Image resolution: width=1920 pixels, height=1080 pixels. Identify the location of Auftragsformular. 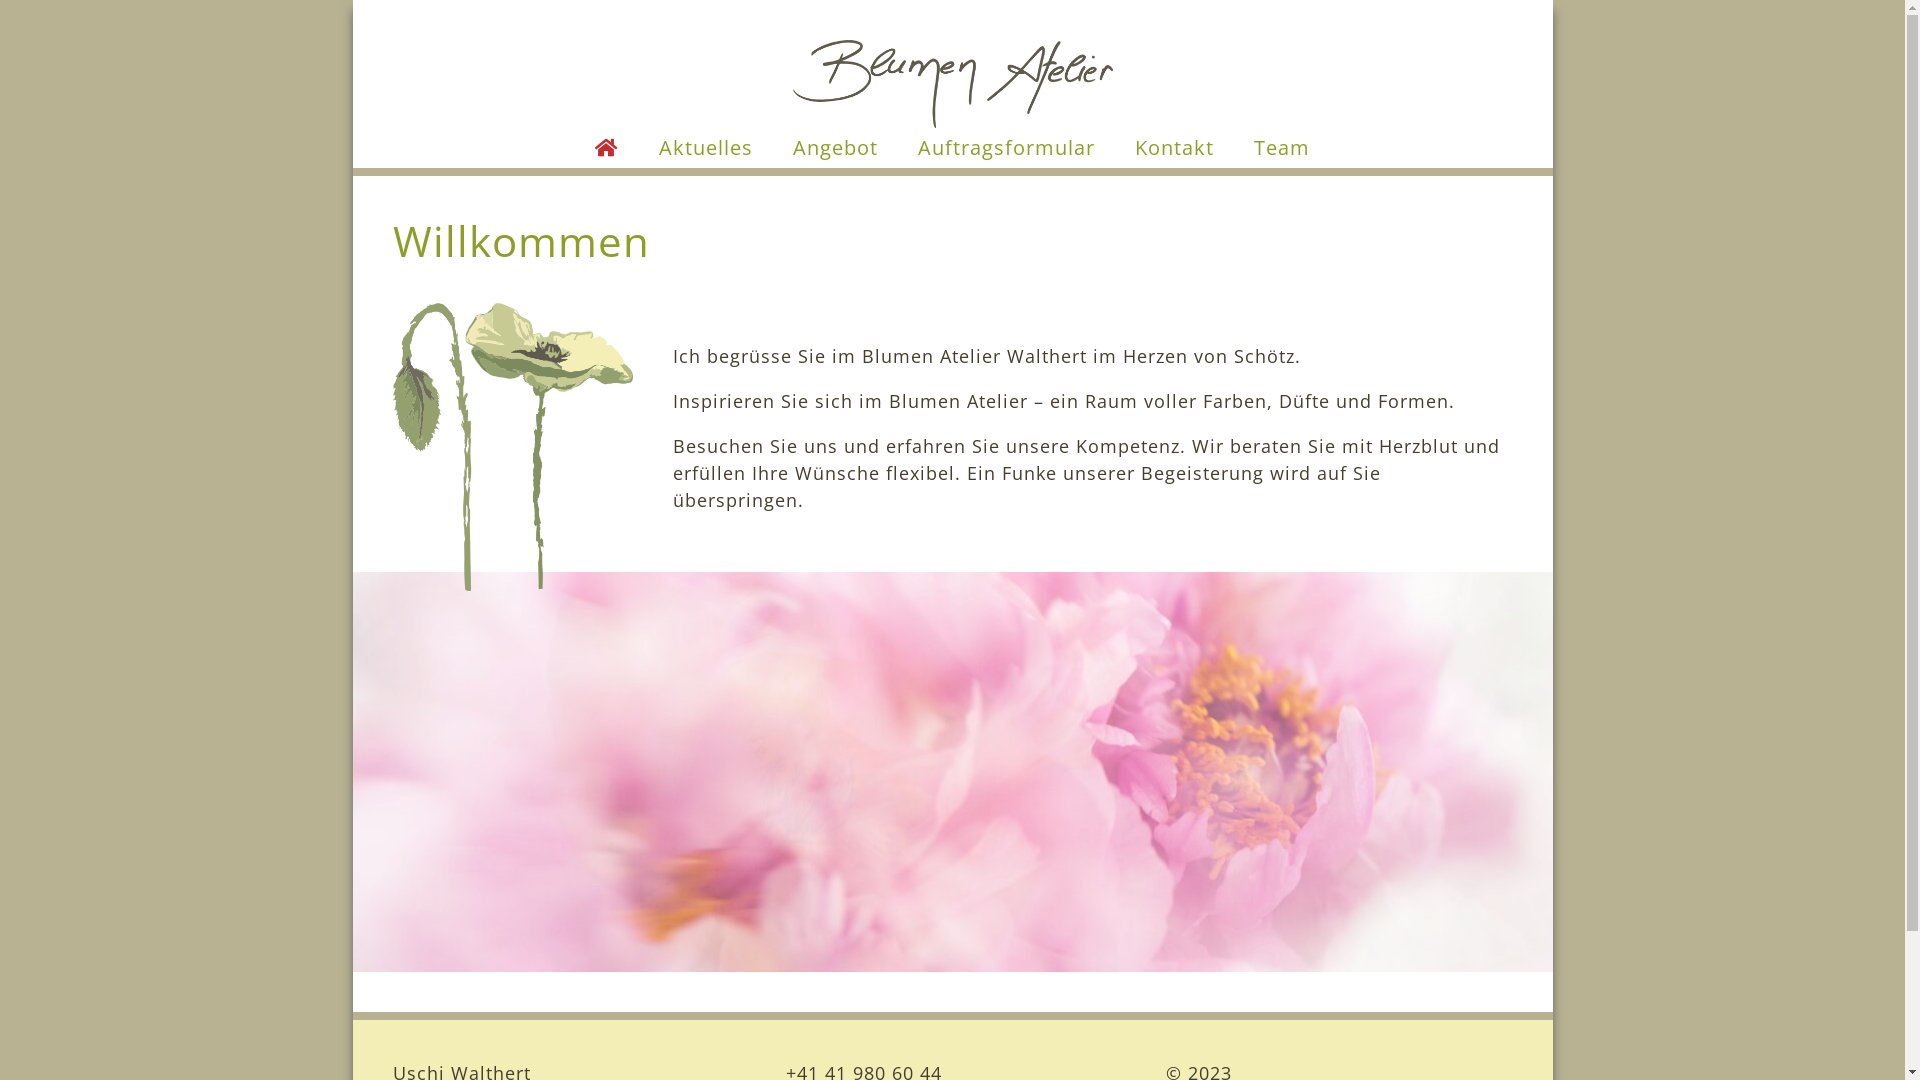
(1006, 148).